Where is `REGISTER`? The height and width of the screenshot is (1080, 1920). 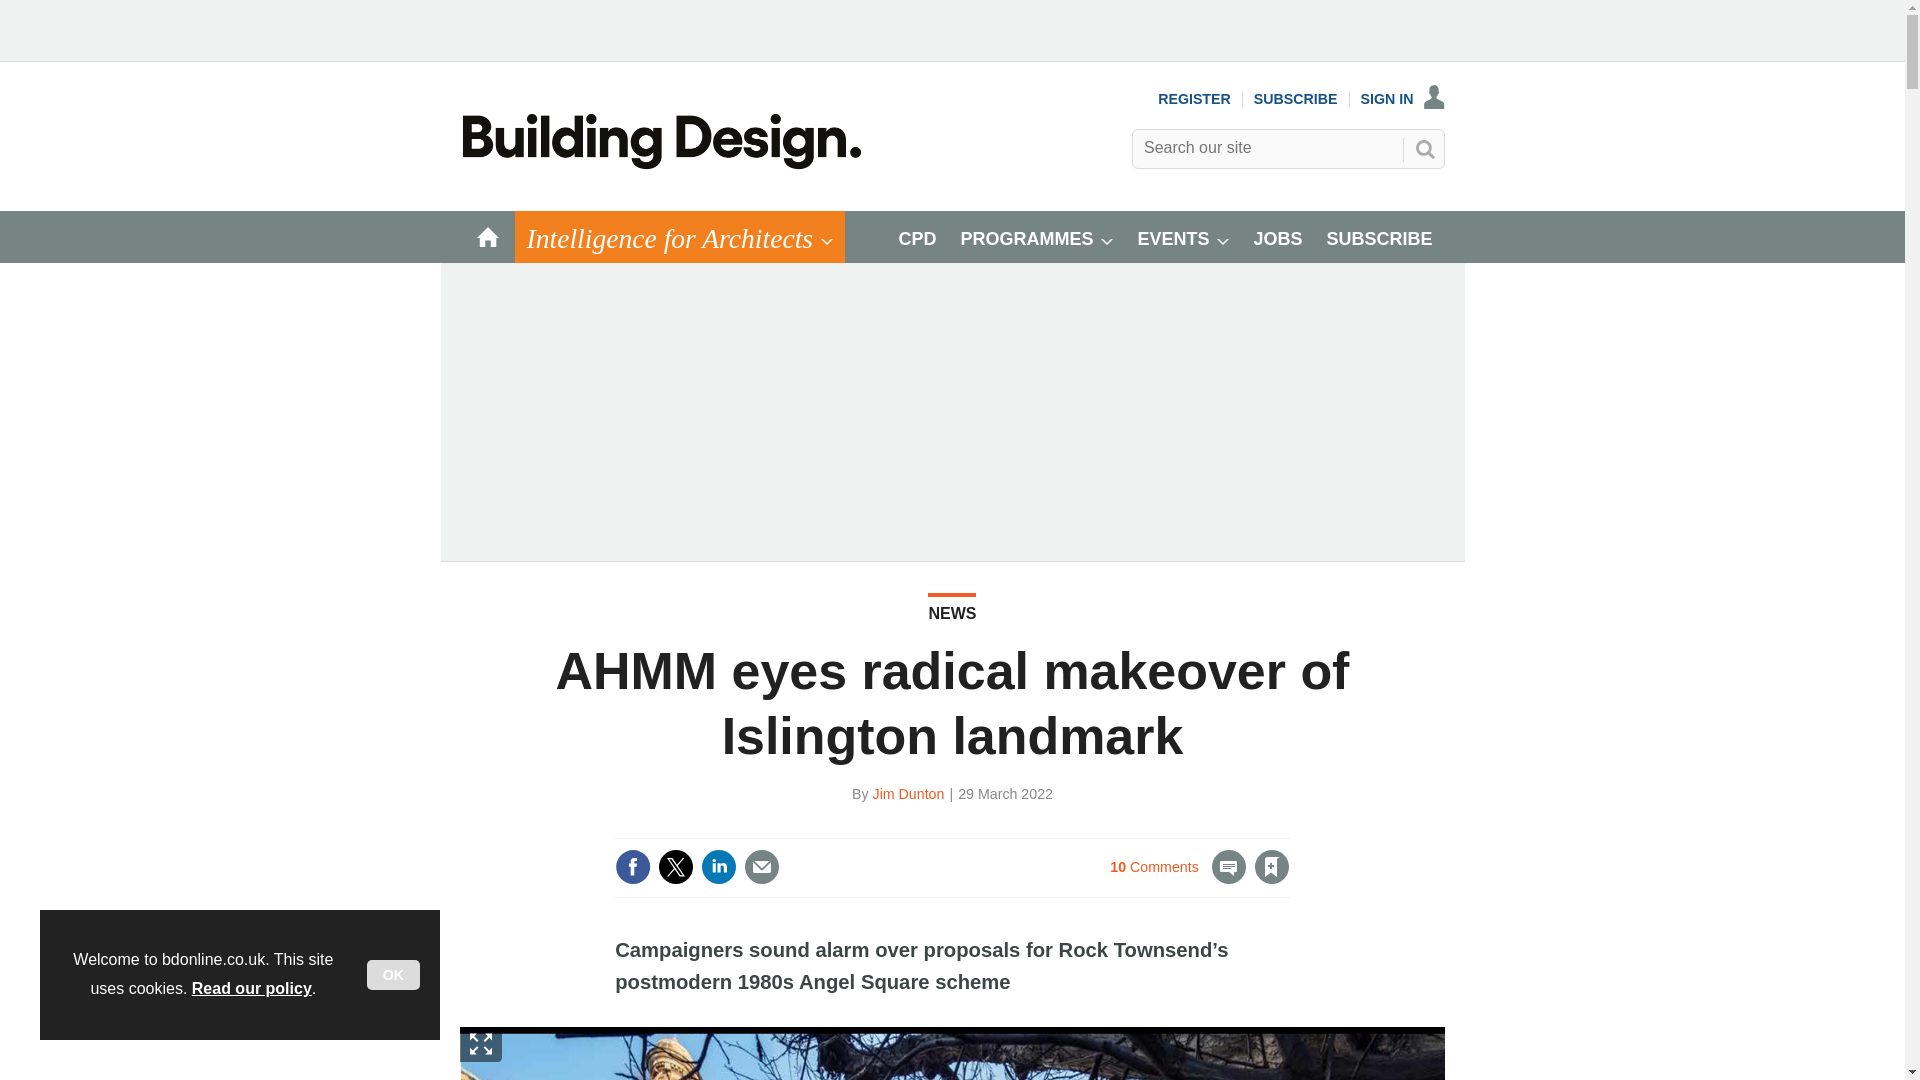 REGISTER is located at coordinates (1194, 98).